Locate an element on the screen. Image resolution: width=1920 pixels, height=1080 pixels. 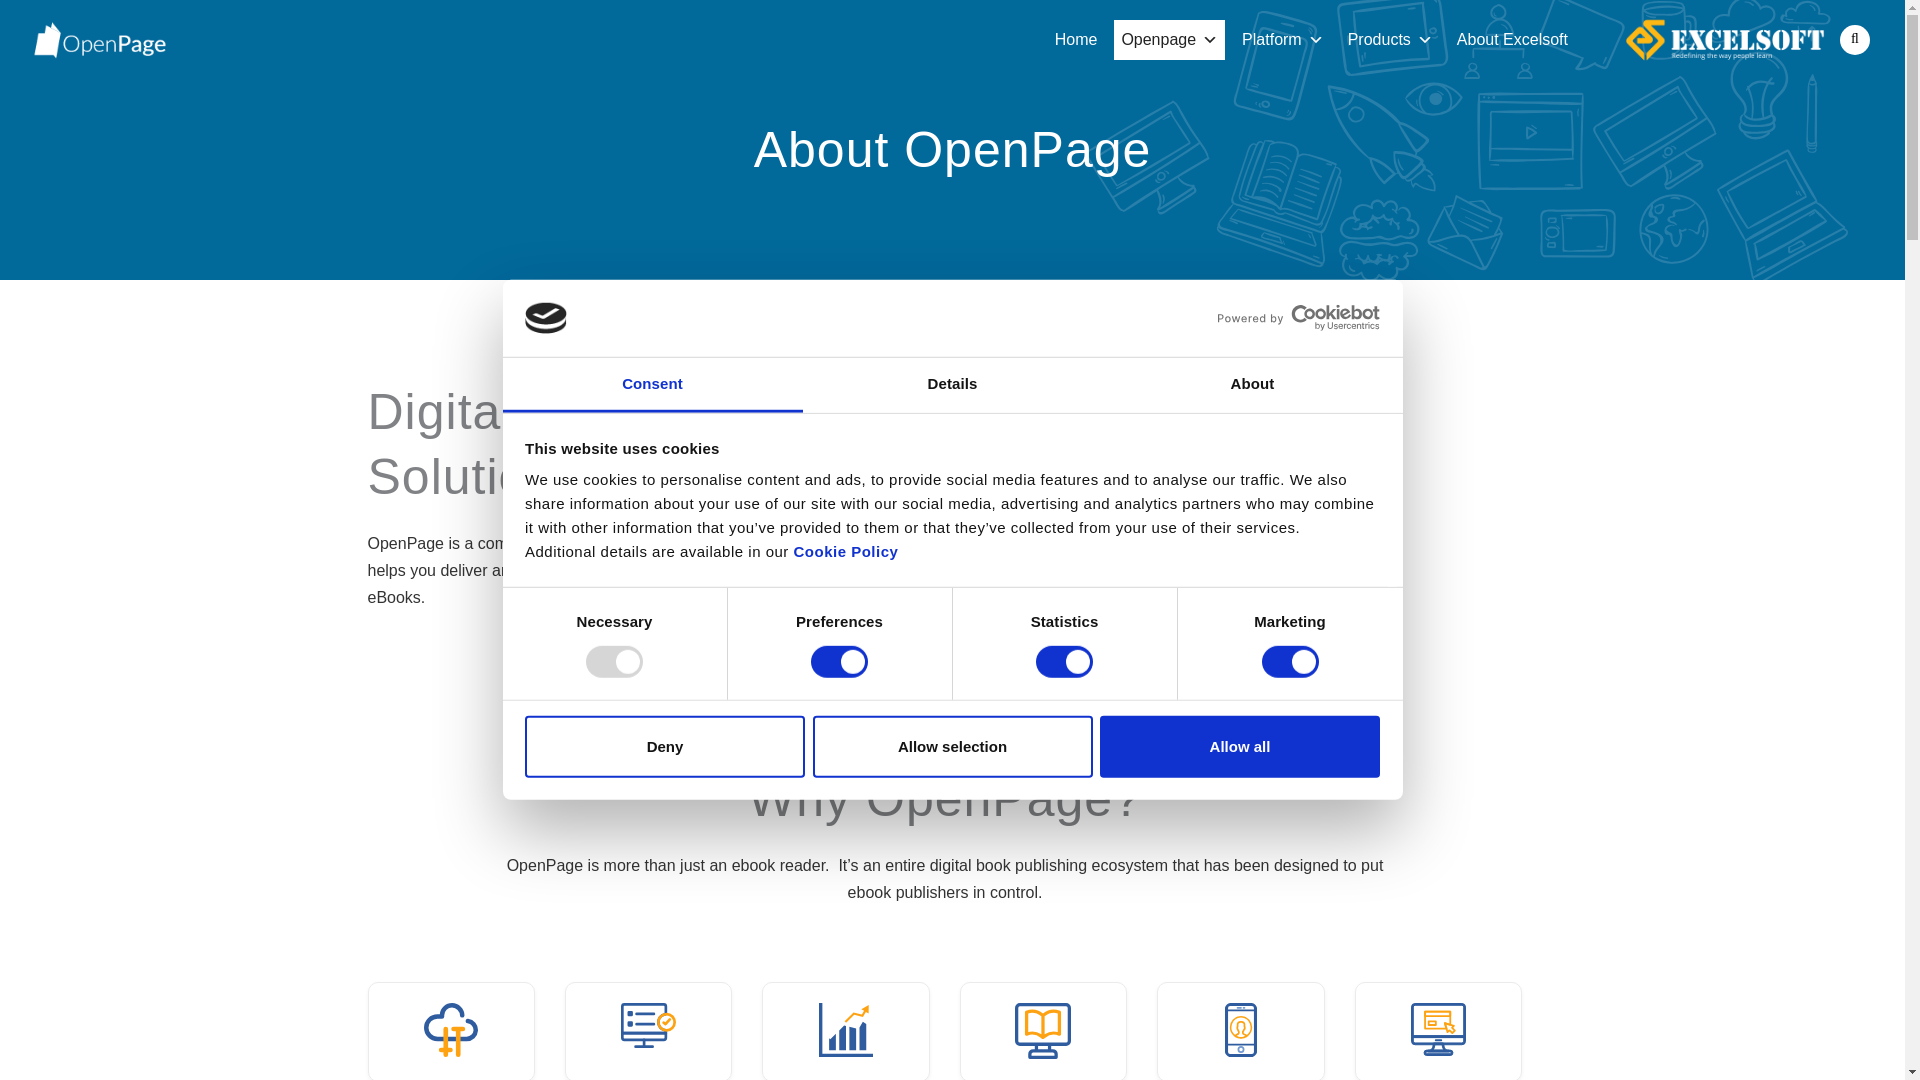
Cookie Policy is located at coordinates (846, 552).